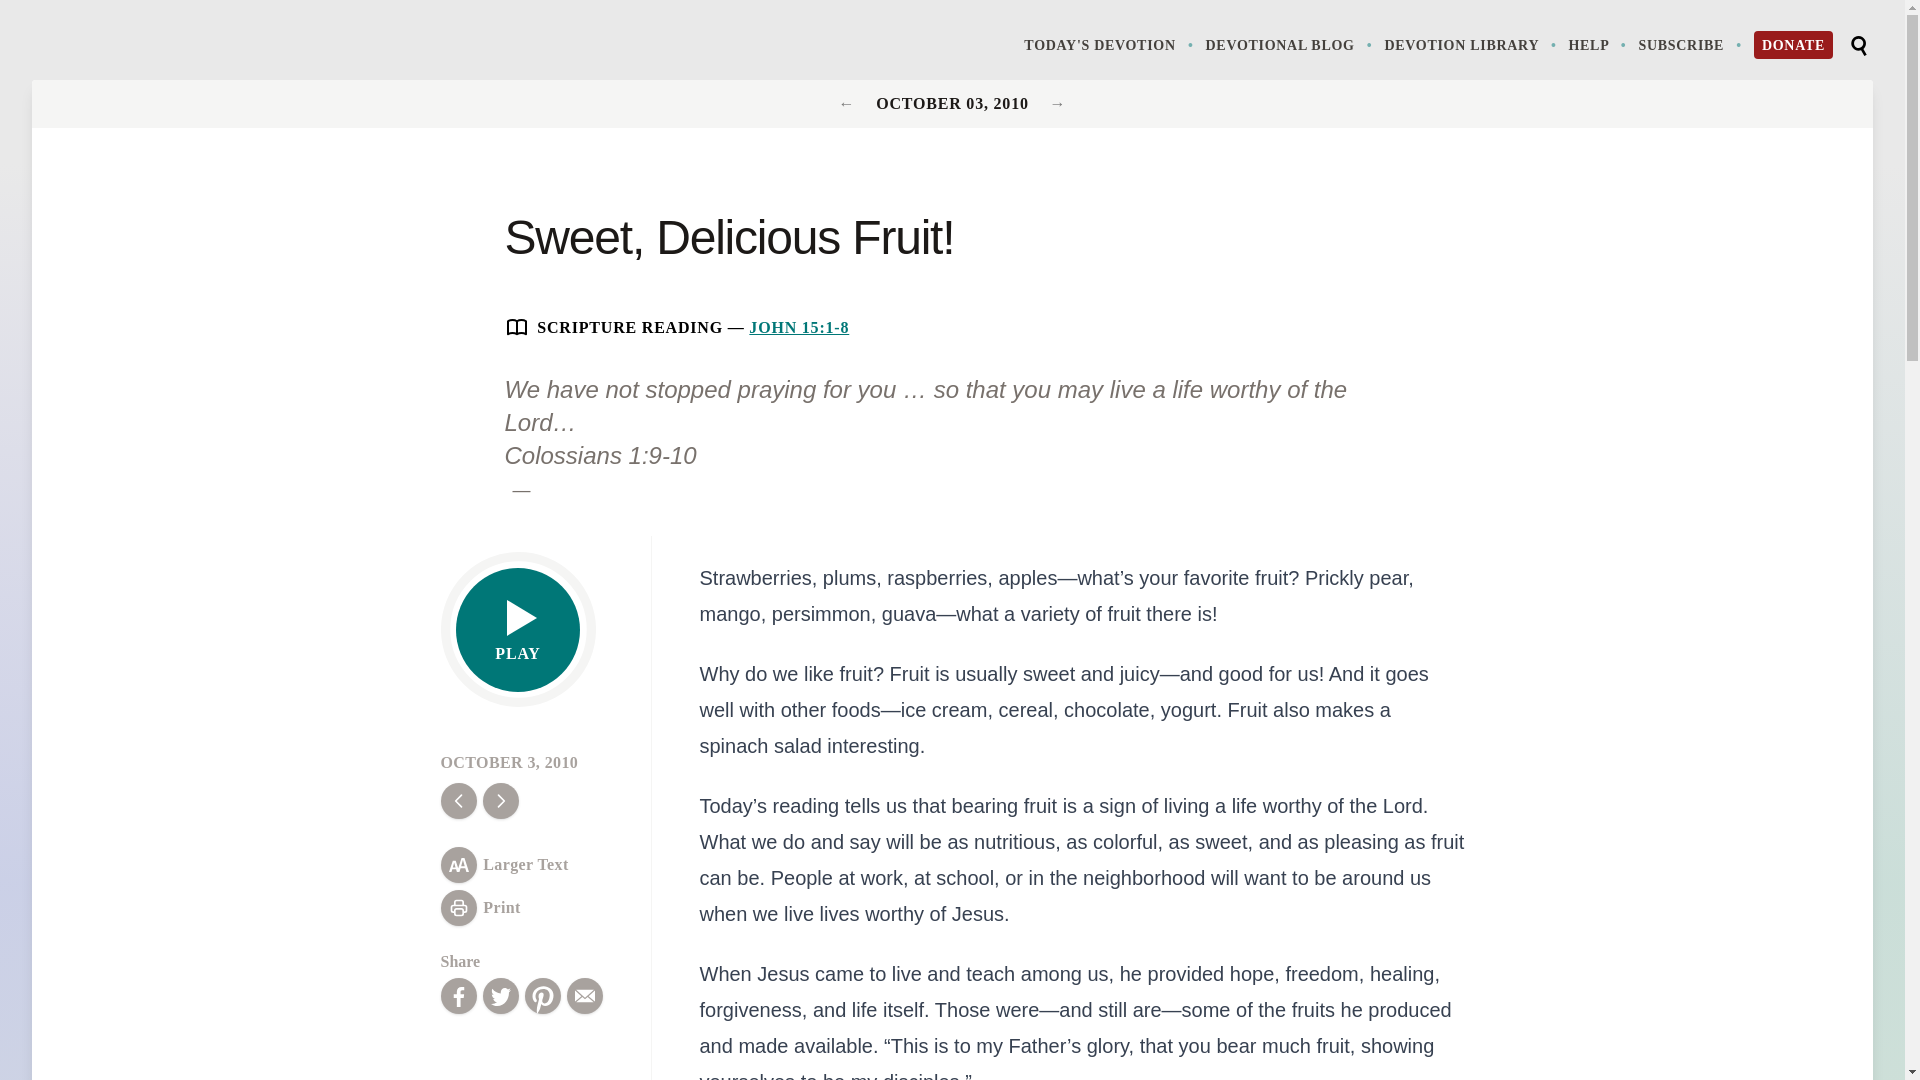  I want to click on TODAY'S DEVOTION, so click(1110, 44).